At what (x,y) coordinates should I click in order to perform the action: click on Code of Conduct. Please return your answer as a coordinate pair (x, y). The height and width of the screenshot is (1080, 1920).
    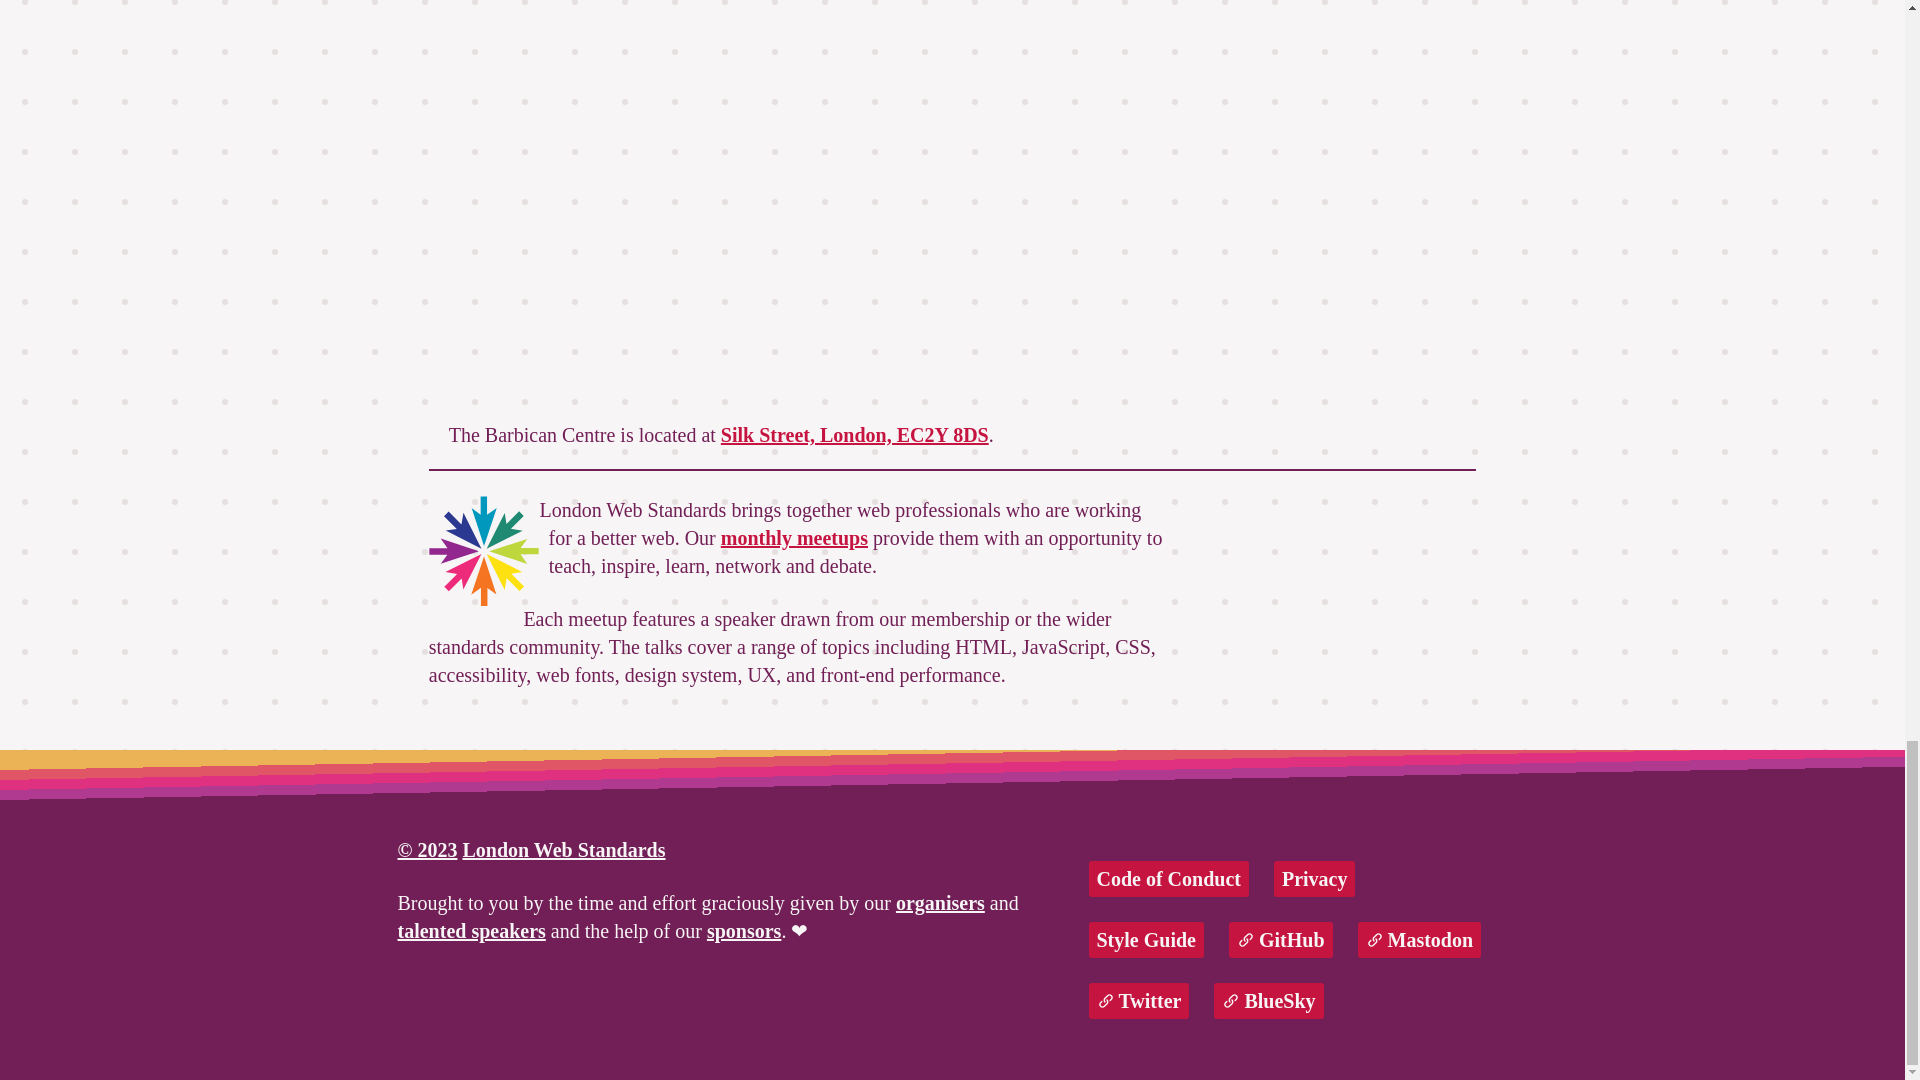
    Looking at the image, I should click on (1168, 878).